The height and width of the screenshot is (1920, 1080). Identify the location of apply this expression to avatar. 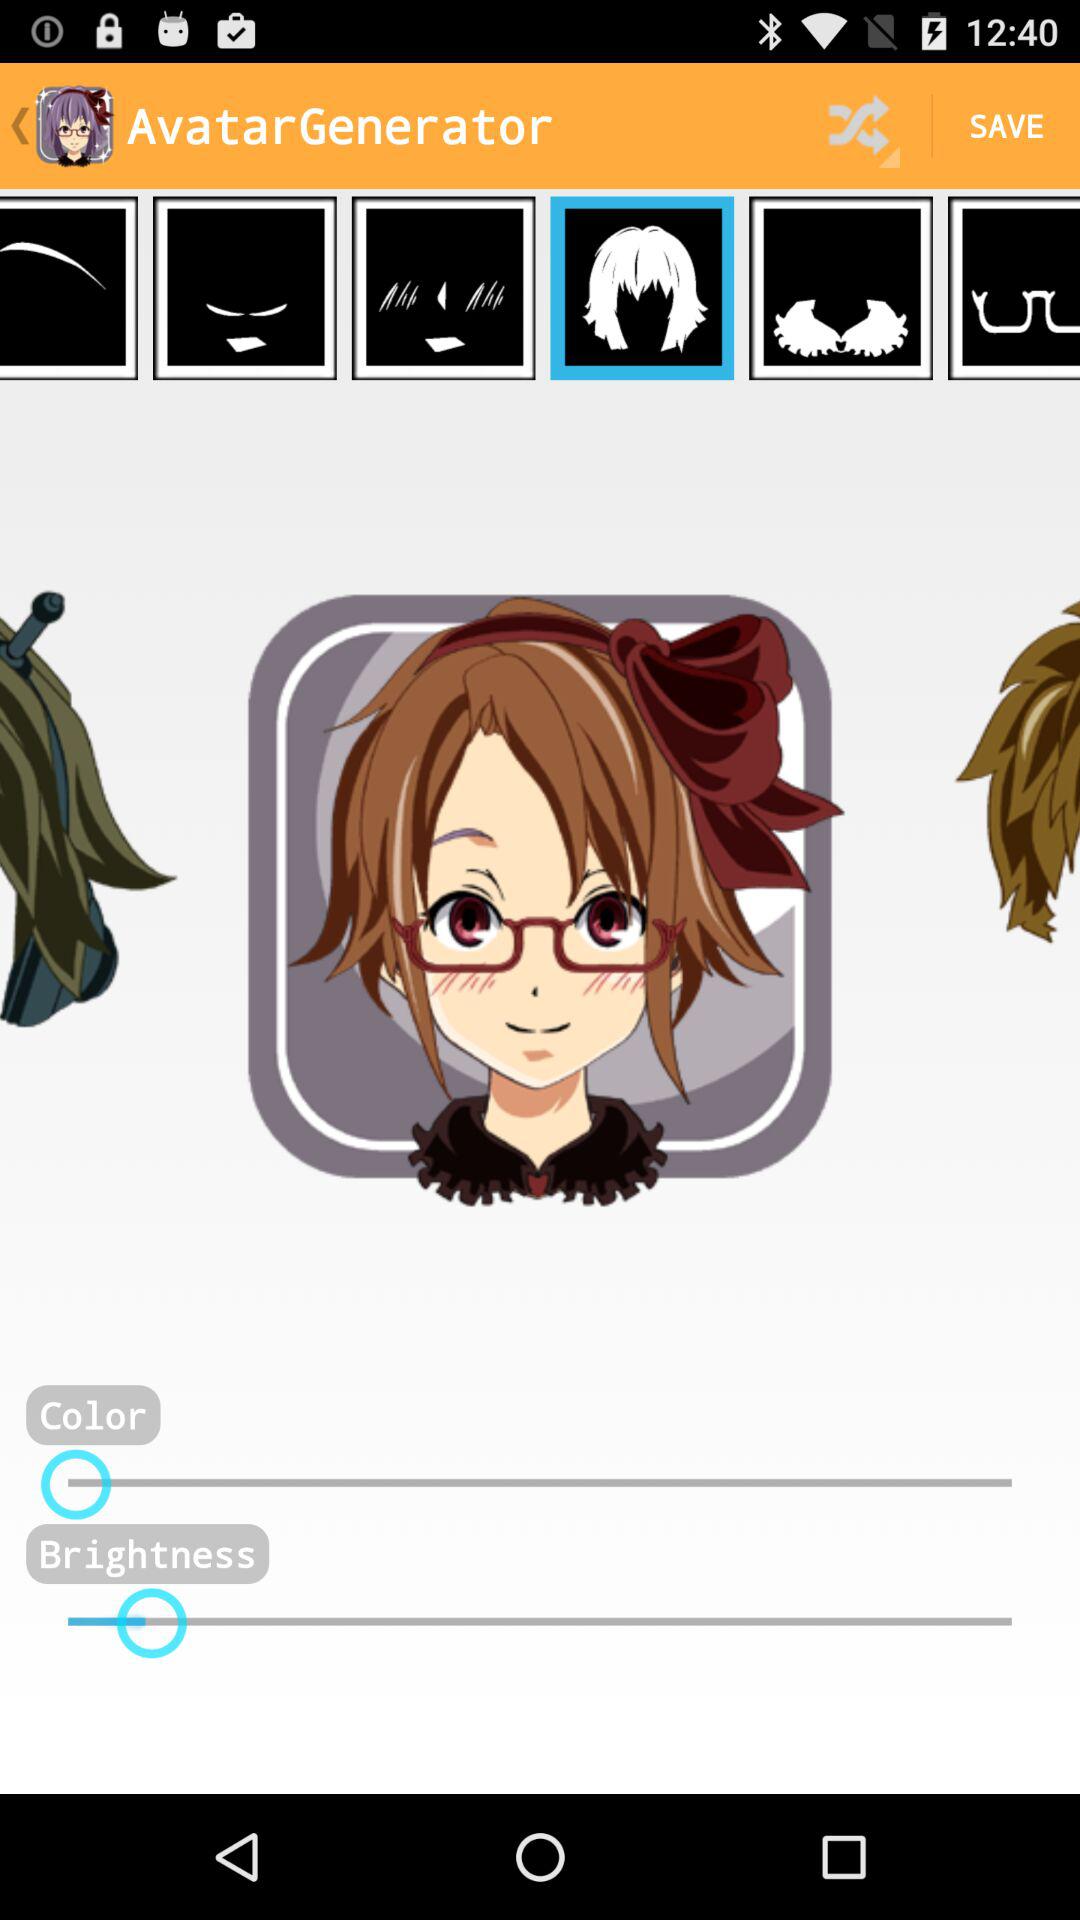
(244, 288).